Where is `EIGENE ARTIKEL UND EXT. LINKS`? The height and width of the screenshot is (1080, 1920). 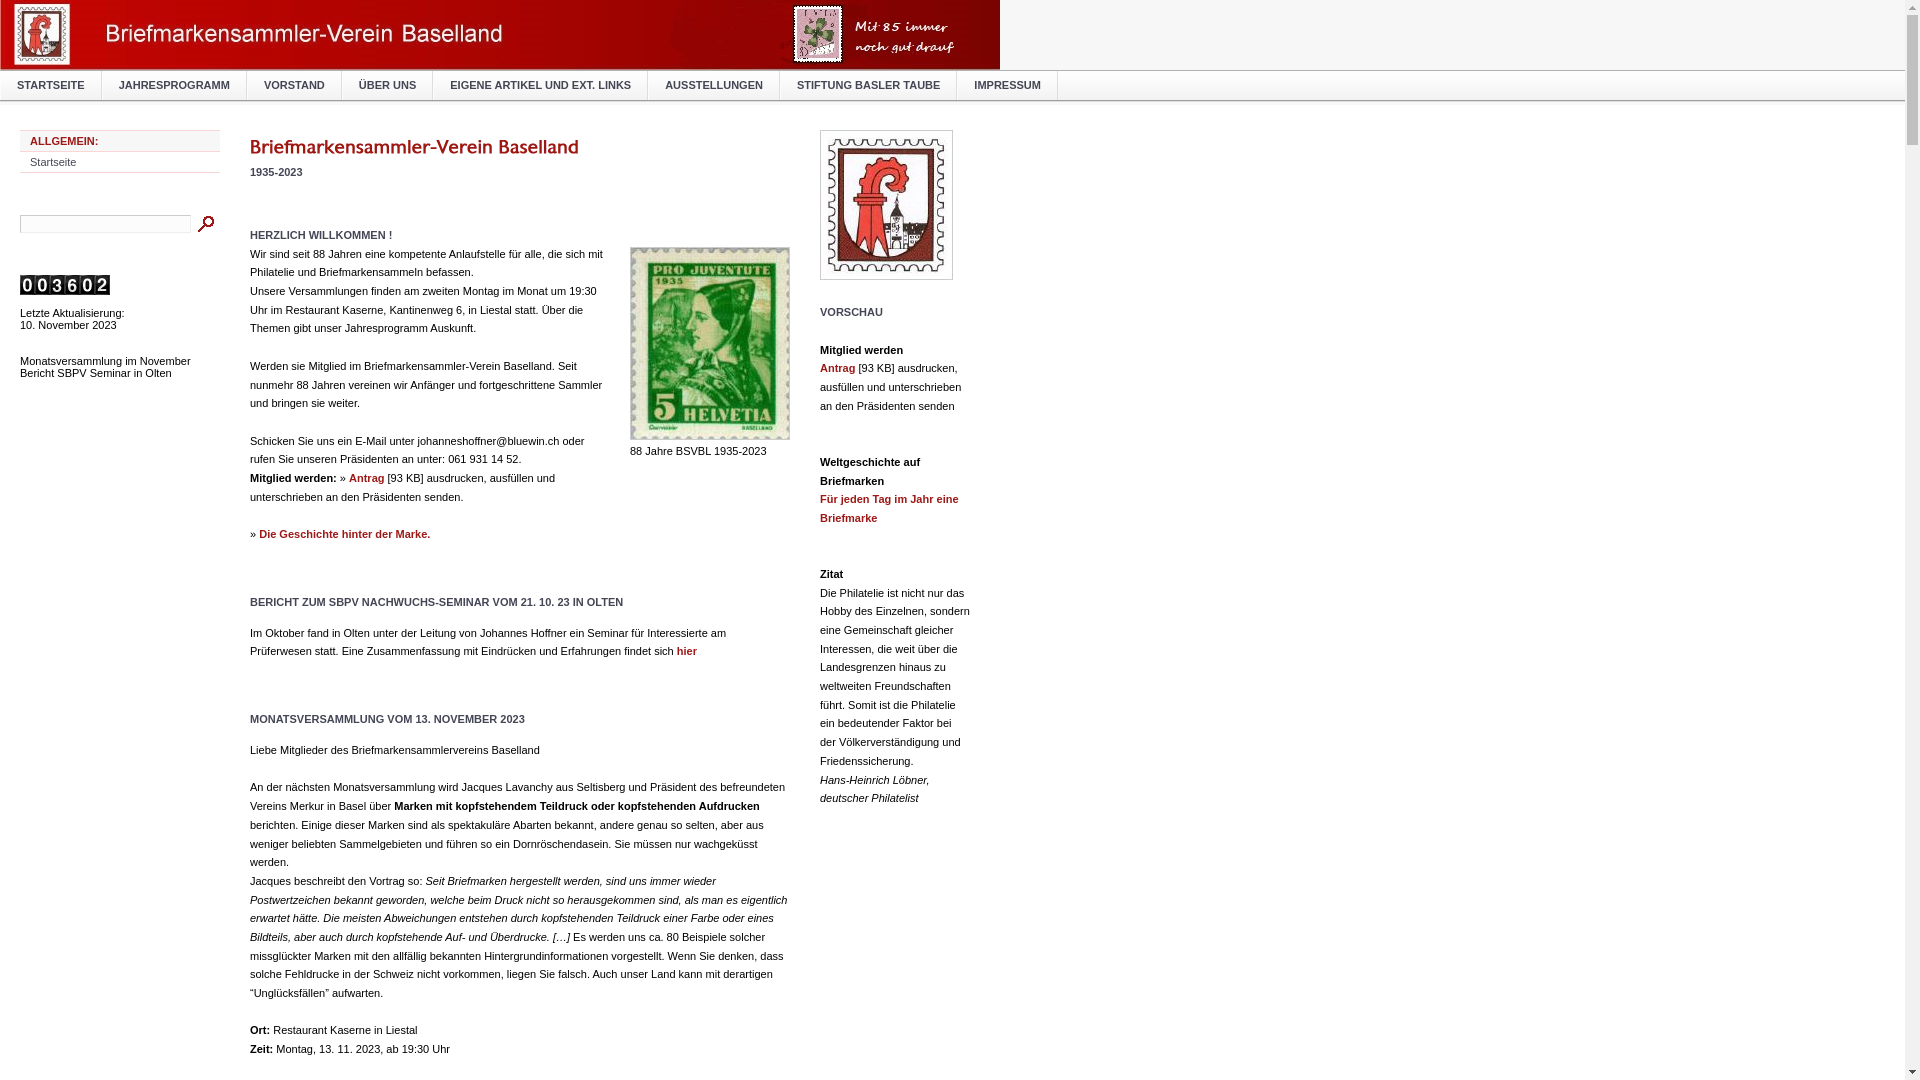
EIGENE ARTIKEL UND EXT. LINKS is located at coordinates (540, 86).